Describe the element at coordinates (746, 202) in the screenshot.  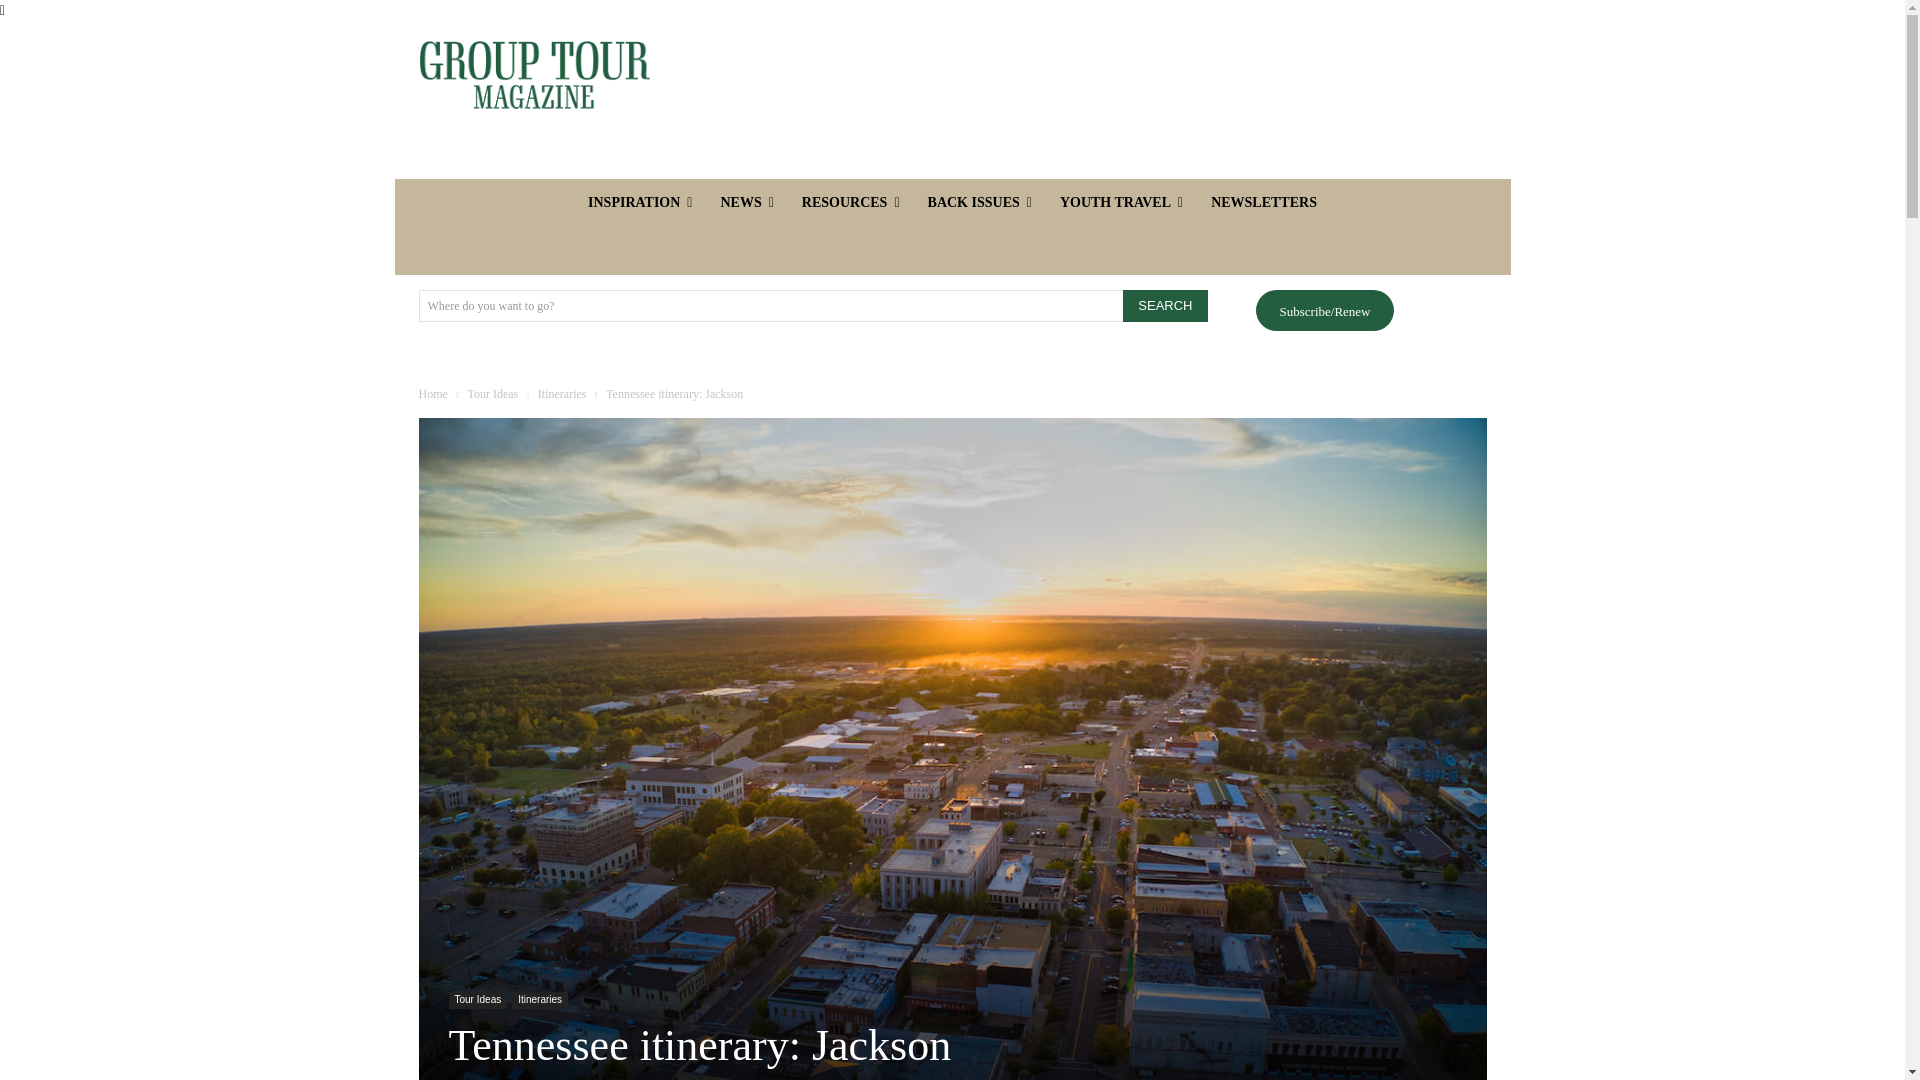
I see `NEWS` at that location.